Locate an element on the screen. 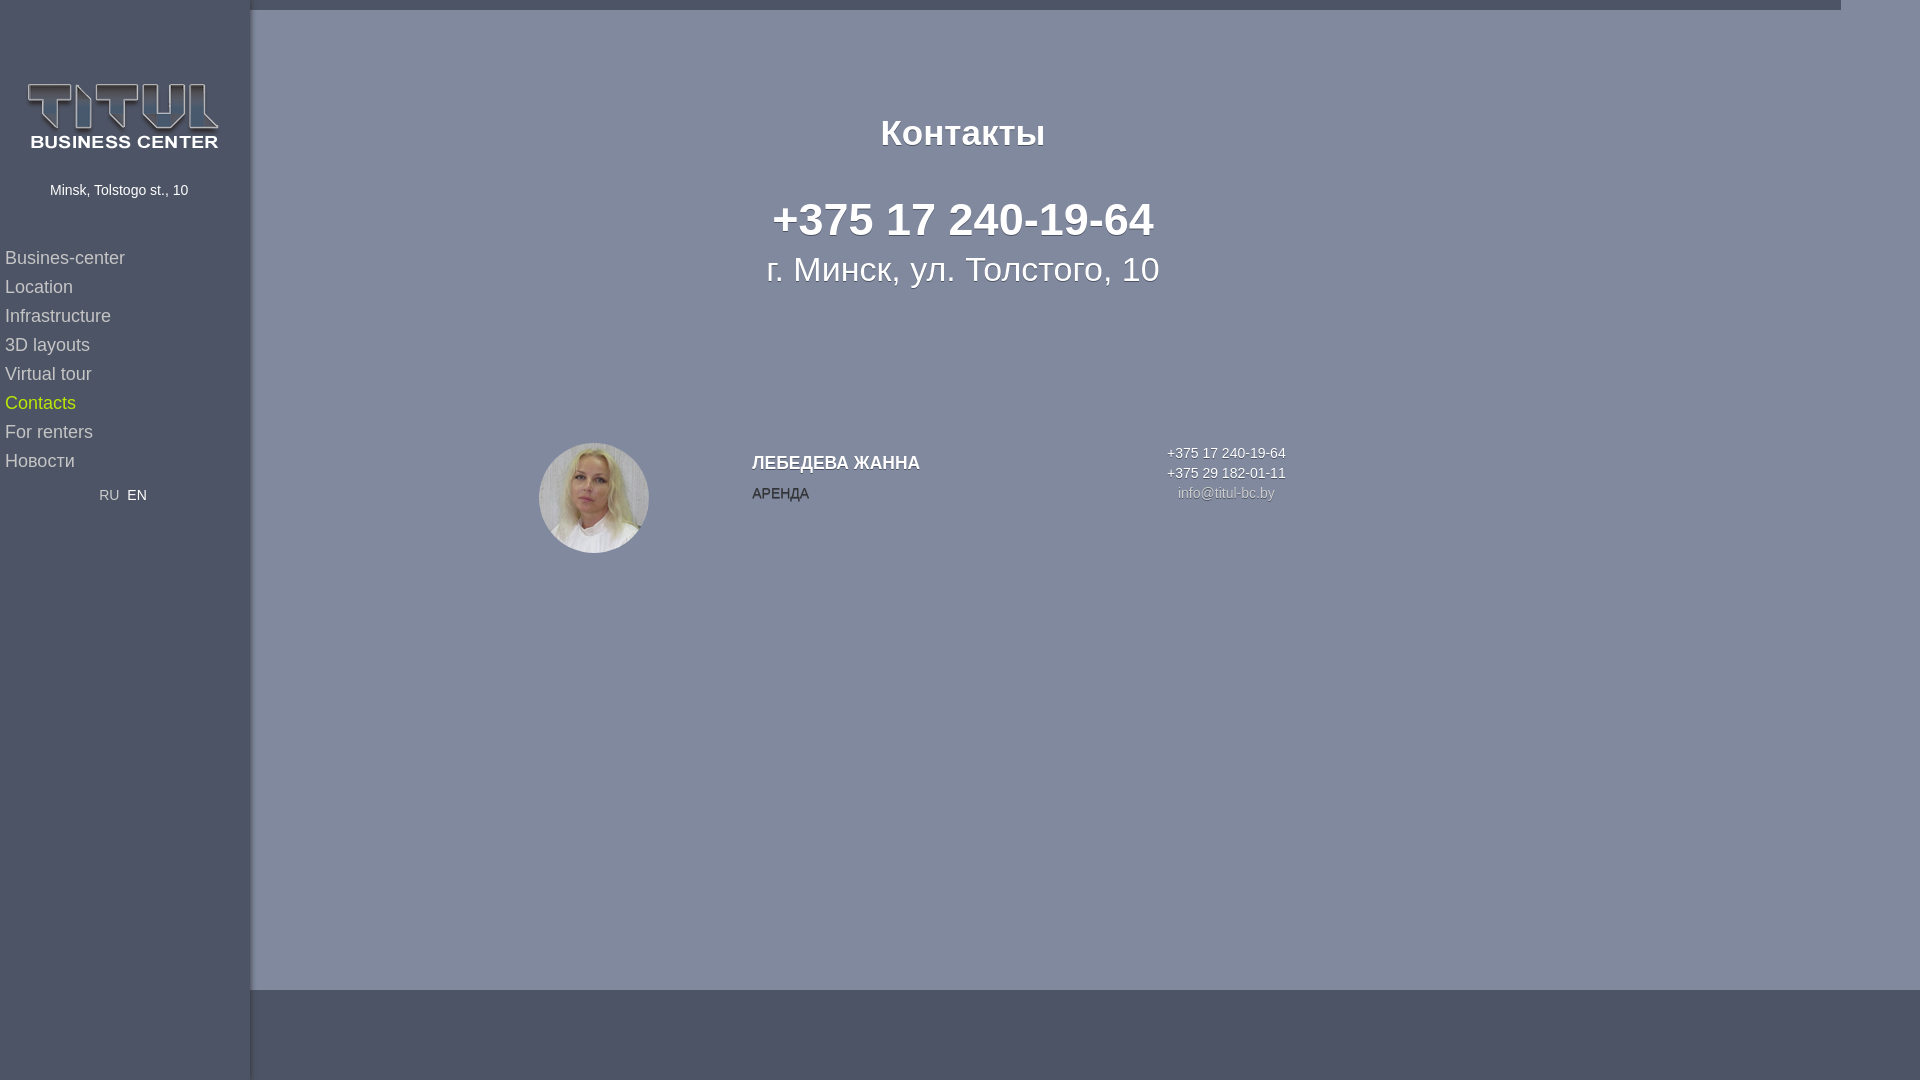 This screenshot has width=1920, height=1080. RU is located at coordinates (110, 495).